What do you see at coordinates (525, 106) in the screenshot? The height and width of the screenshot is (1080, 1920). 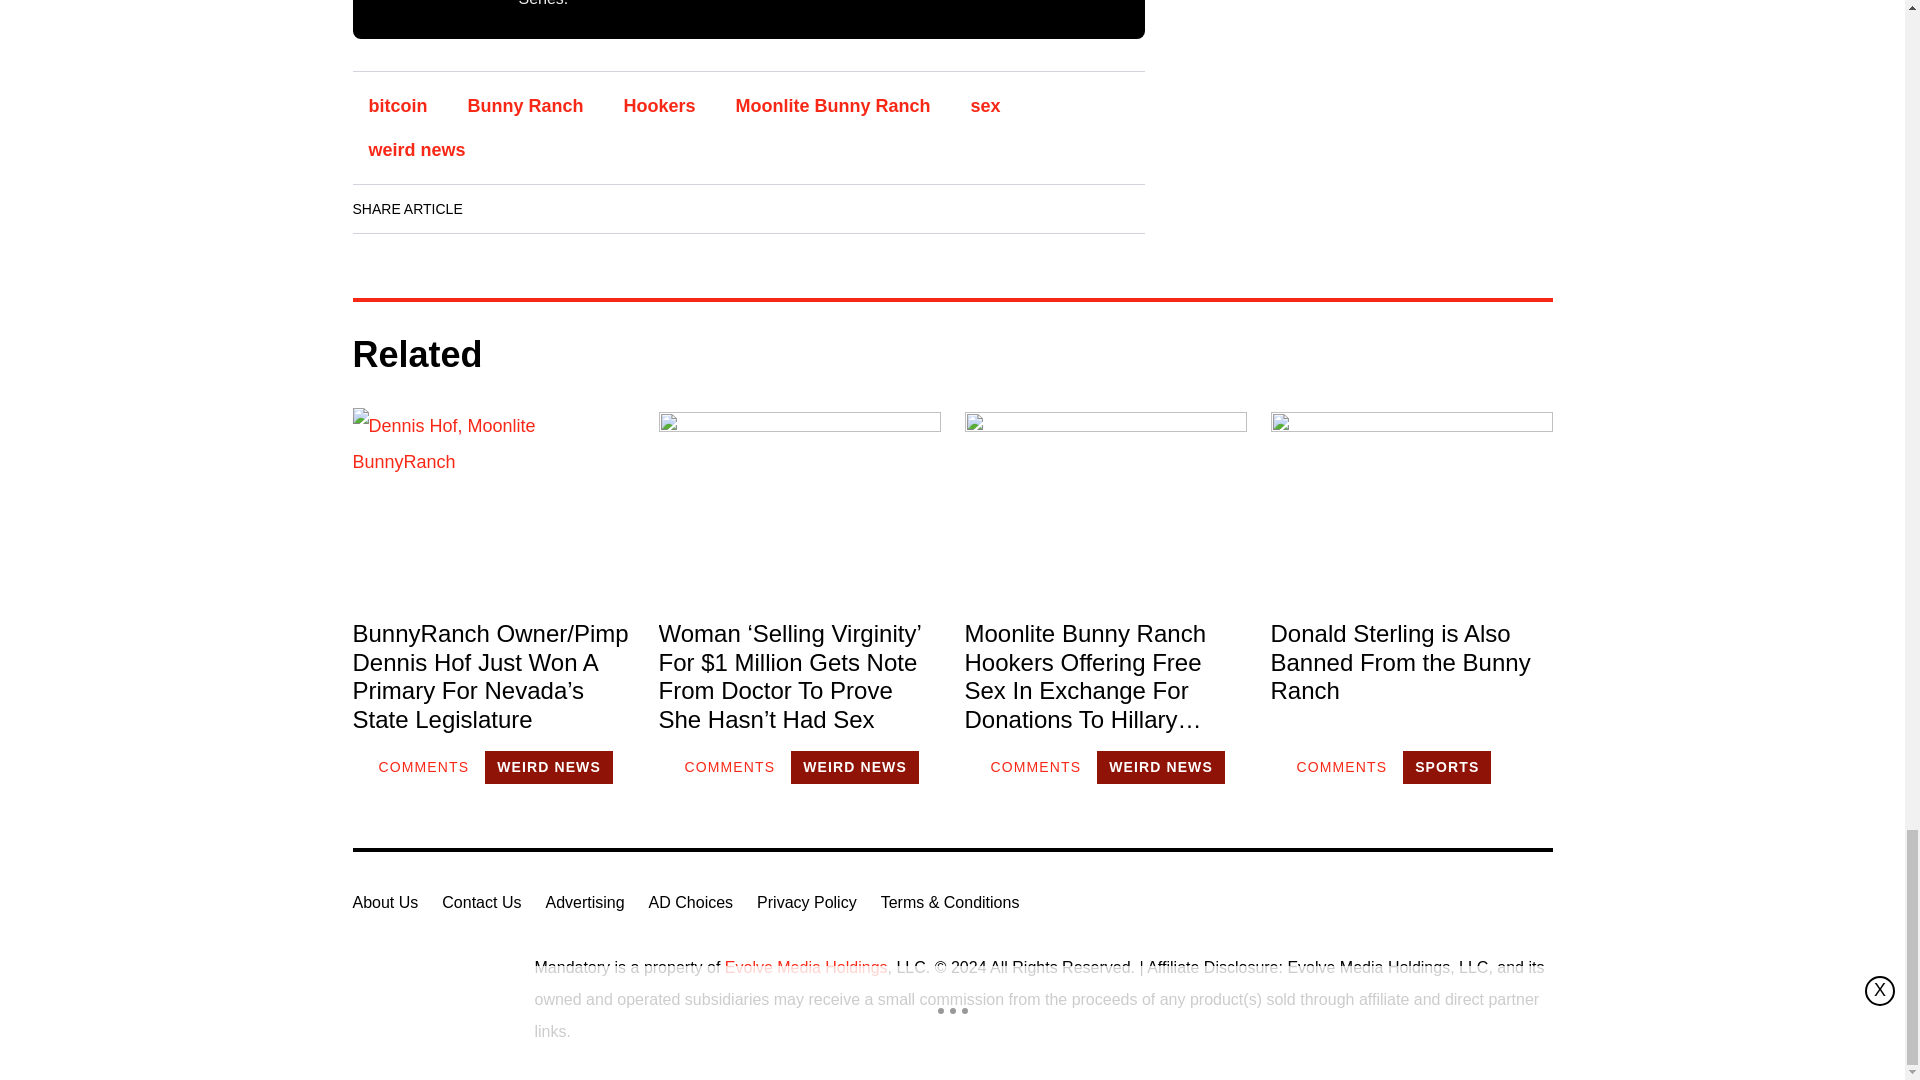 I see `Bunny Ranch` at bounding box center [525, 106].